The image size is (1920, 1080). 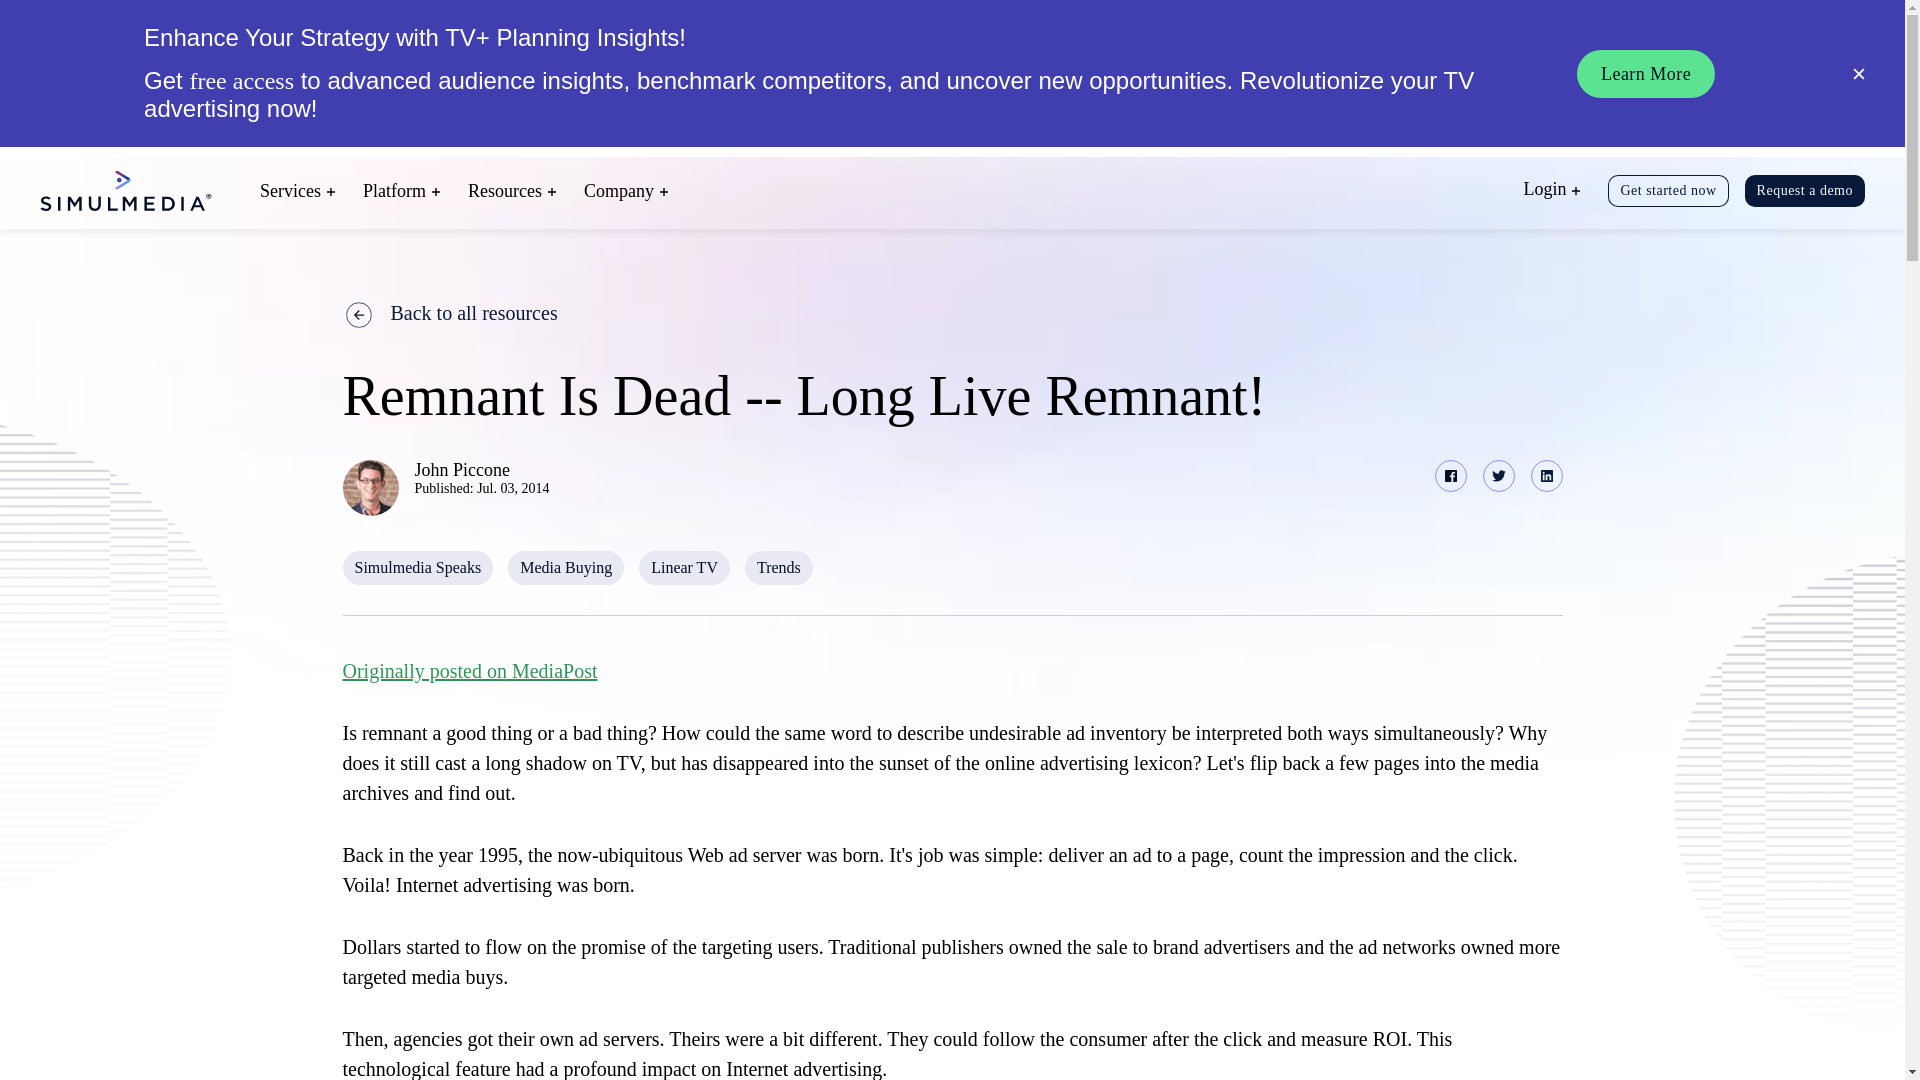 What do you see at coordinates (1645, 74) in the screenshot?
I see `Learn More` at bounding box center [1645, 74].